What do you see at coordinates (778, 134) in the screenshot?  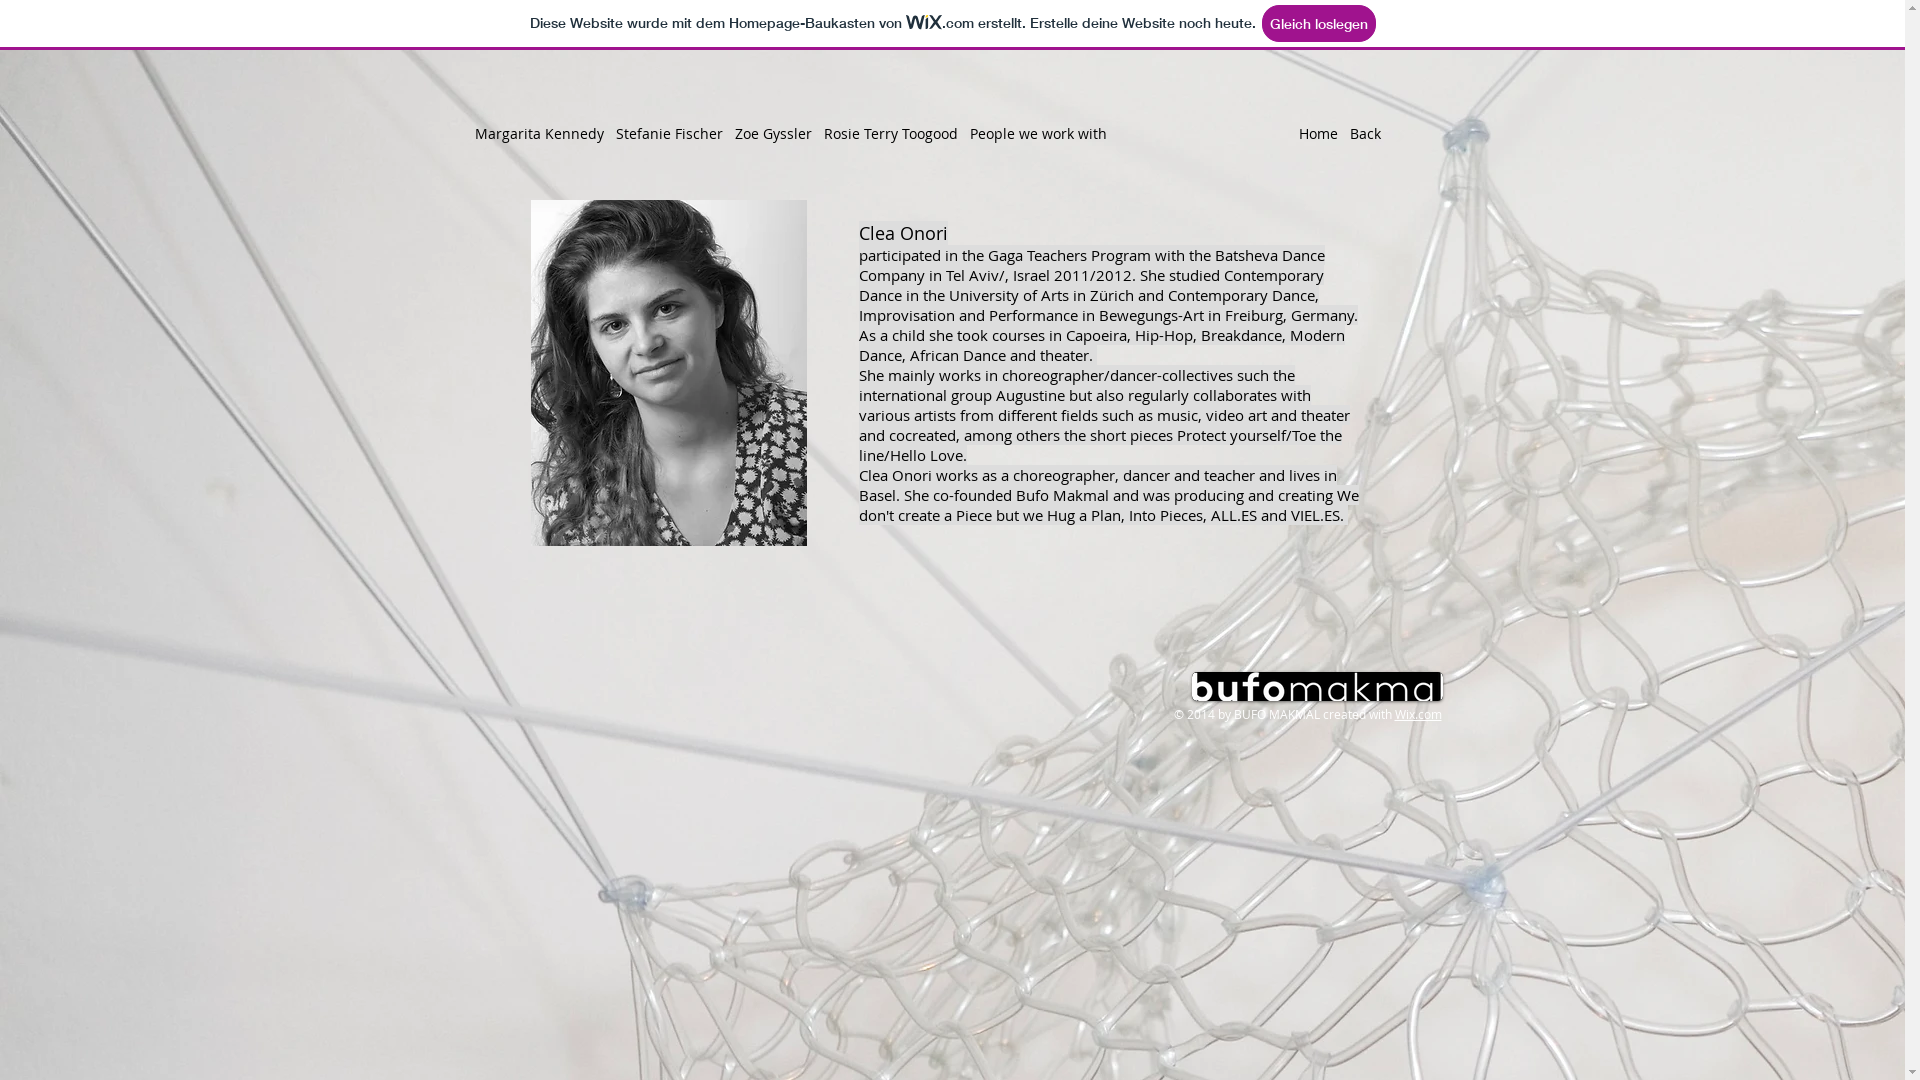 I see `Zoe Gyssler   ` at bounding box center [778, 134].